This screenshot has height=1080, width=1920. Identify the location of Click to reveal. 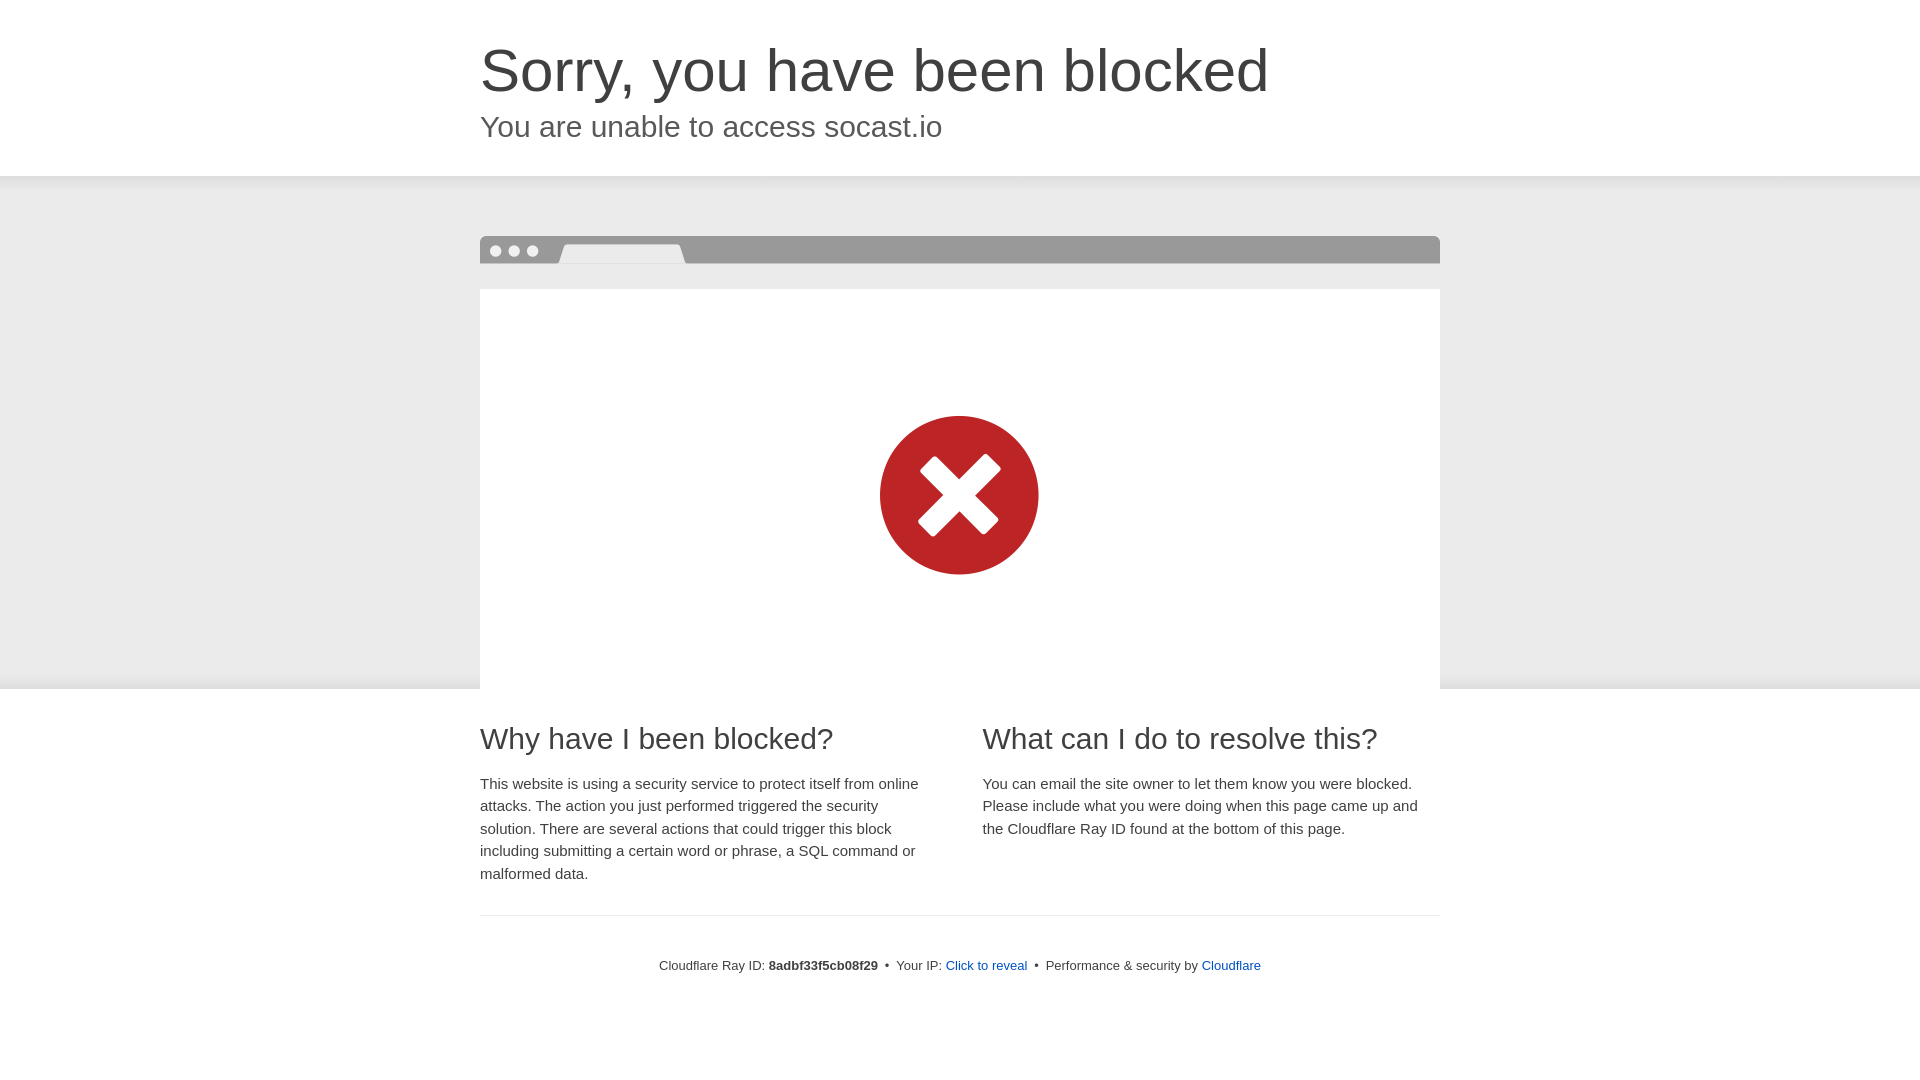
(986, 966).